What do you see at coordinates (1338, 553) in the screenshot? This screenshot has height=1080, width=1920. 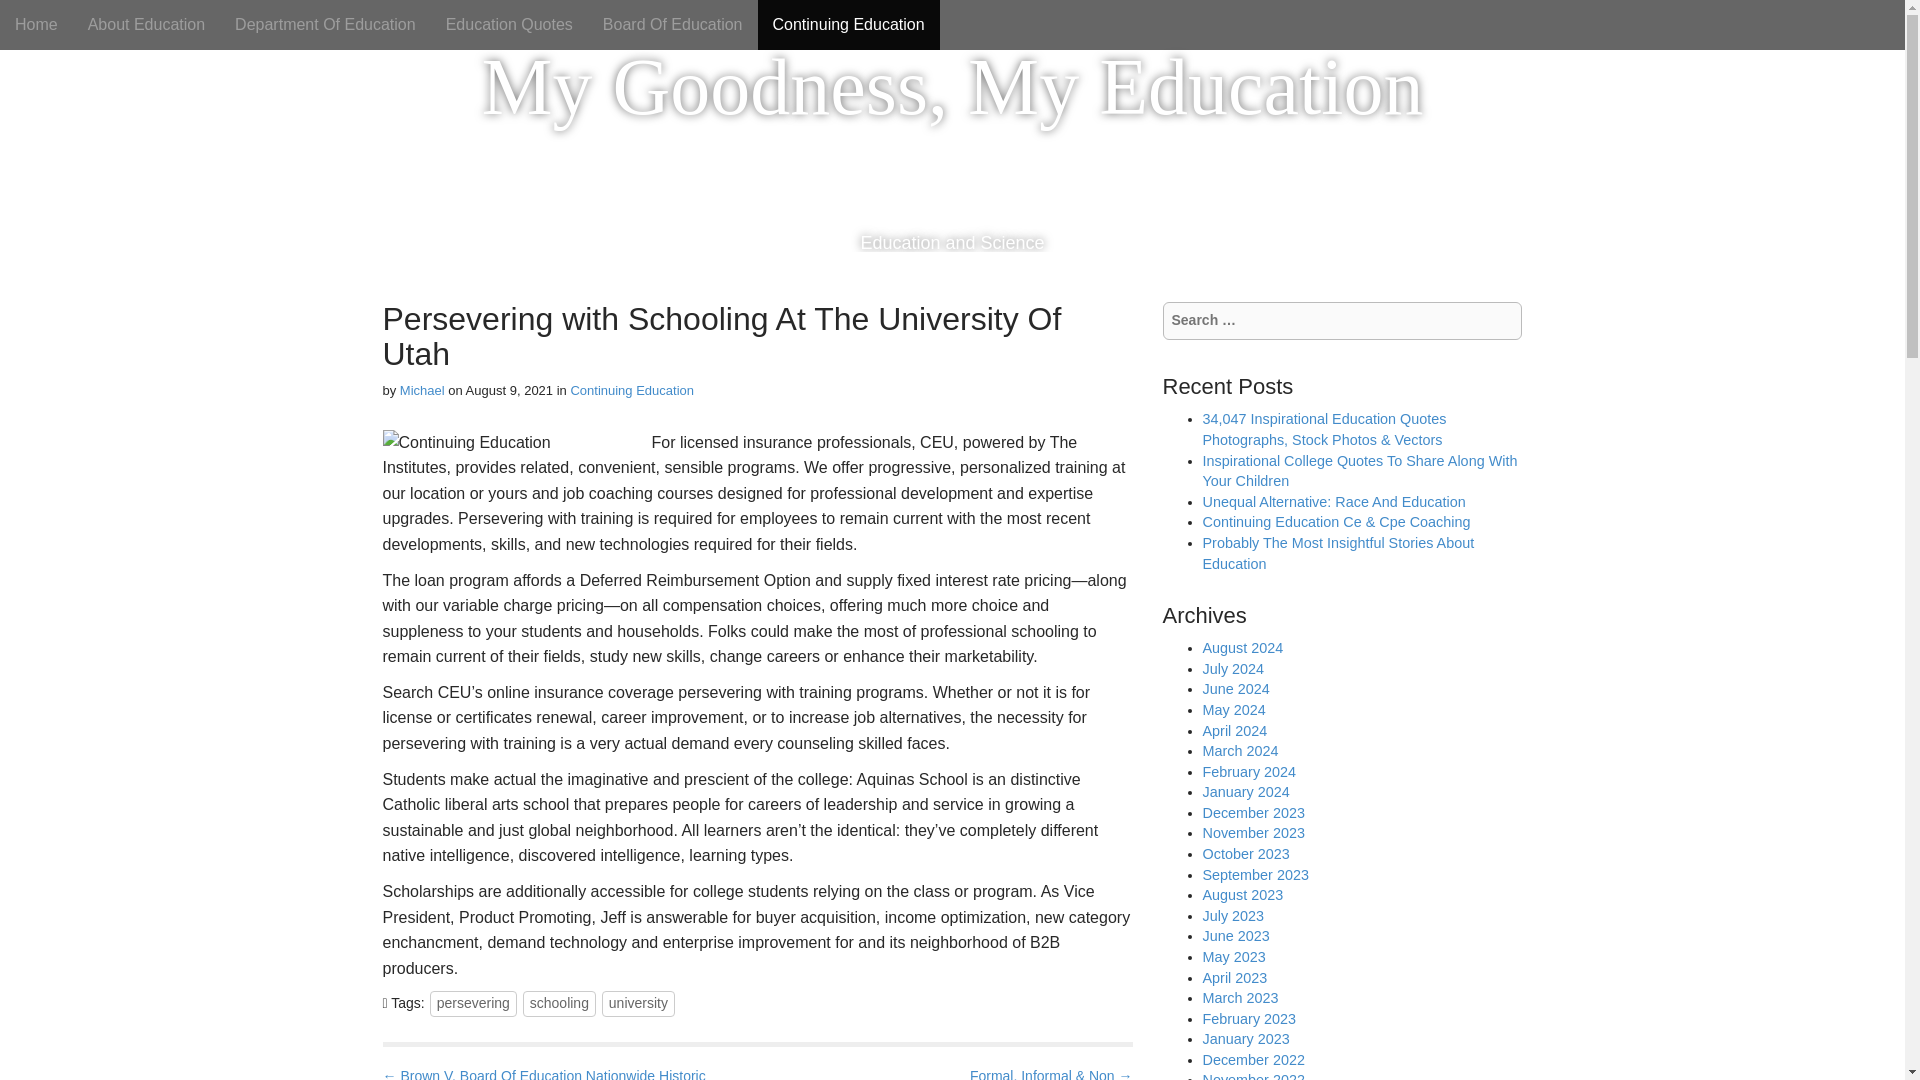 I see `Probably The Most Insightful Stories About Education` at bounding box center [1338, 553].